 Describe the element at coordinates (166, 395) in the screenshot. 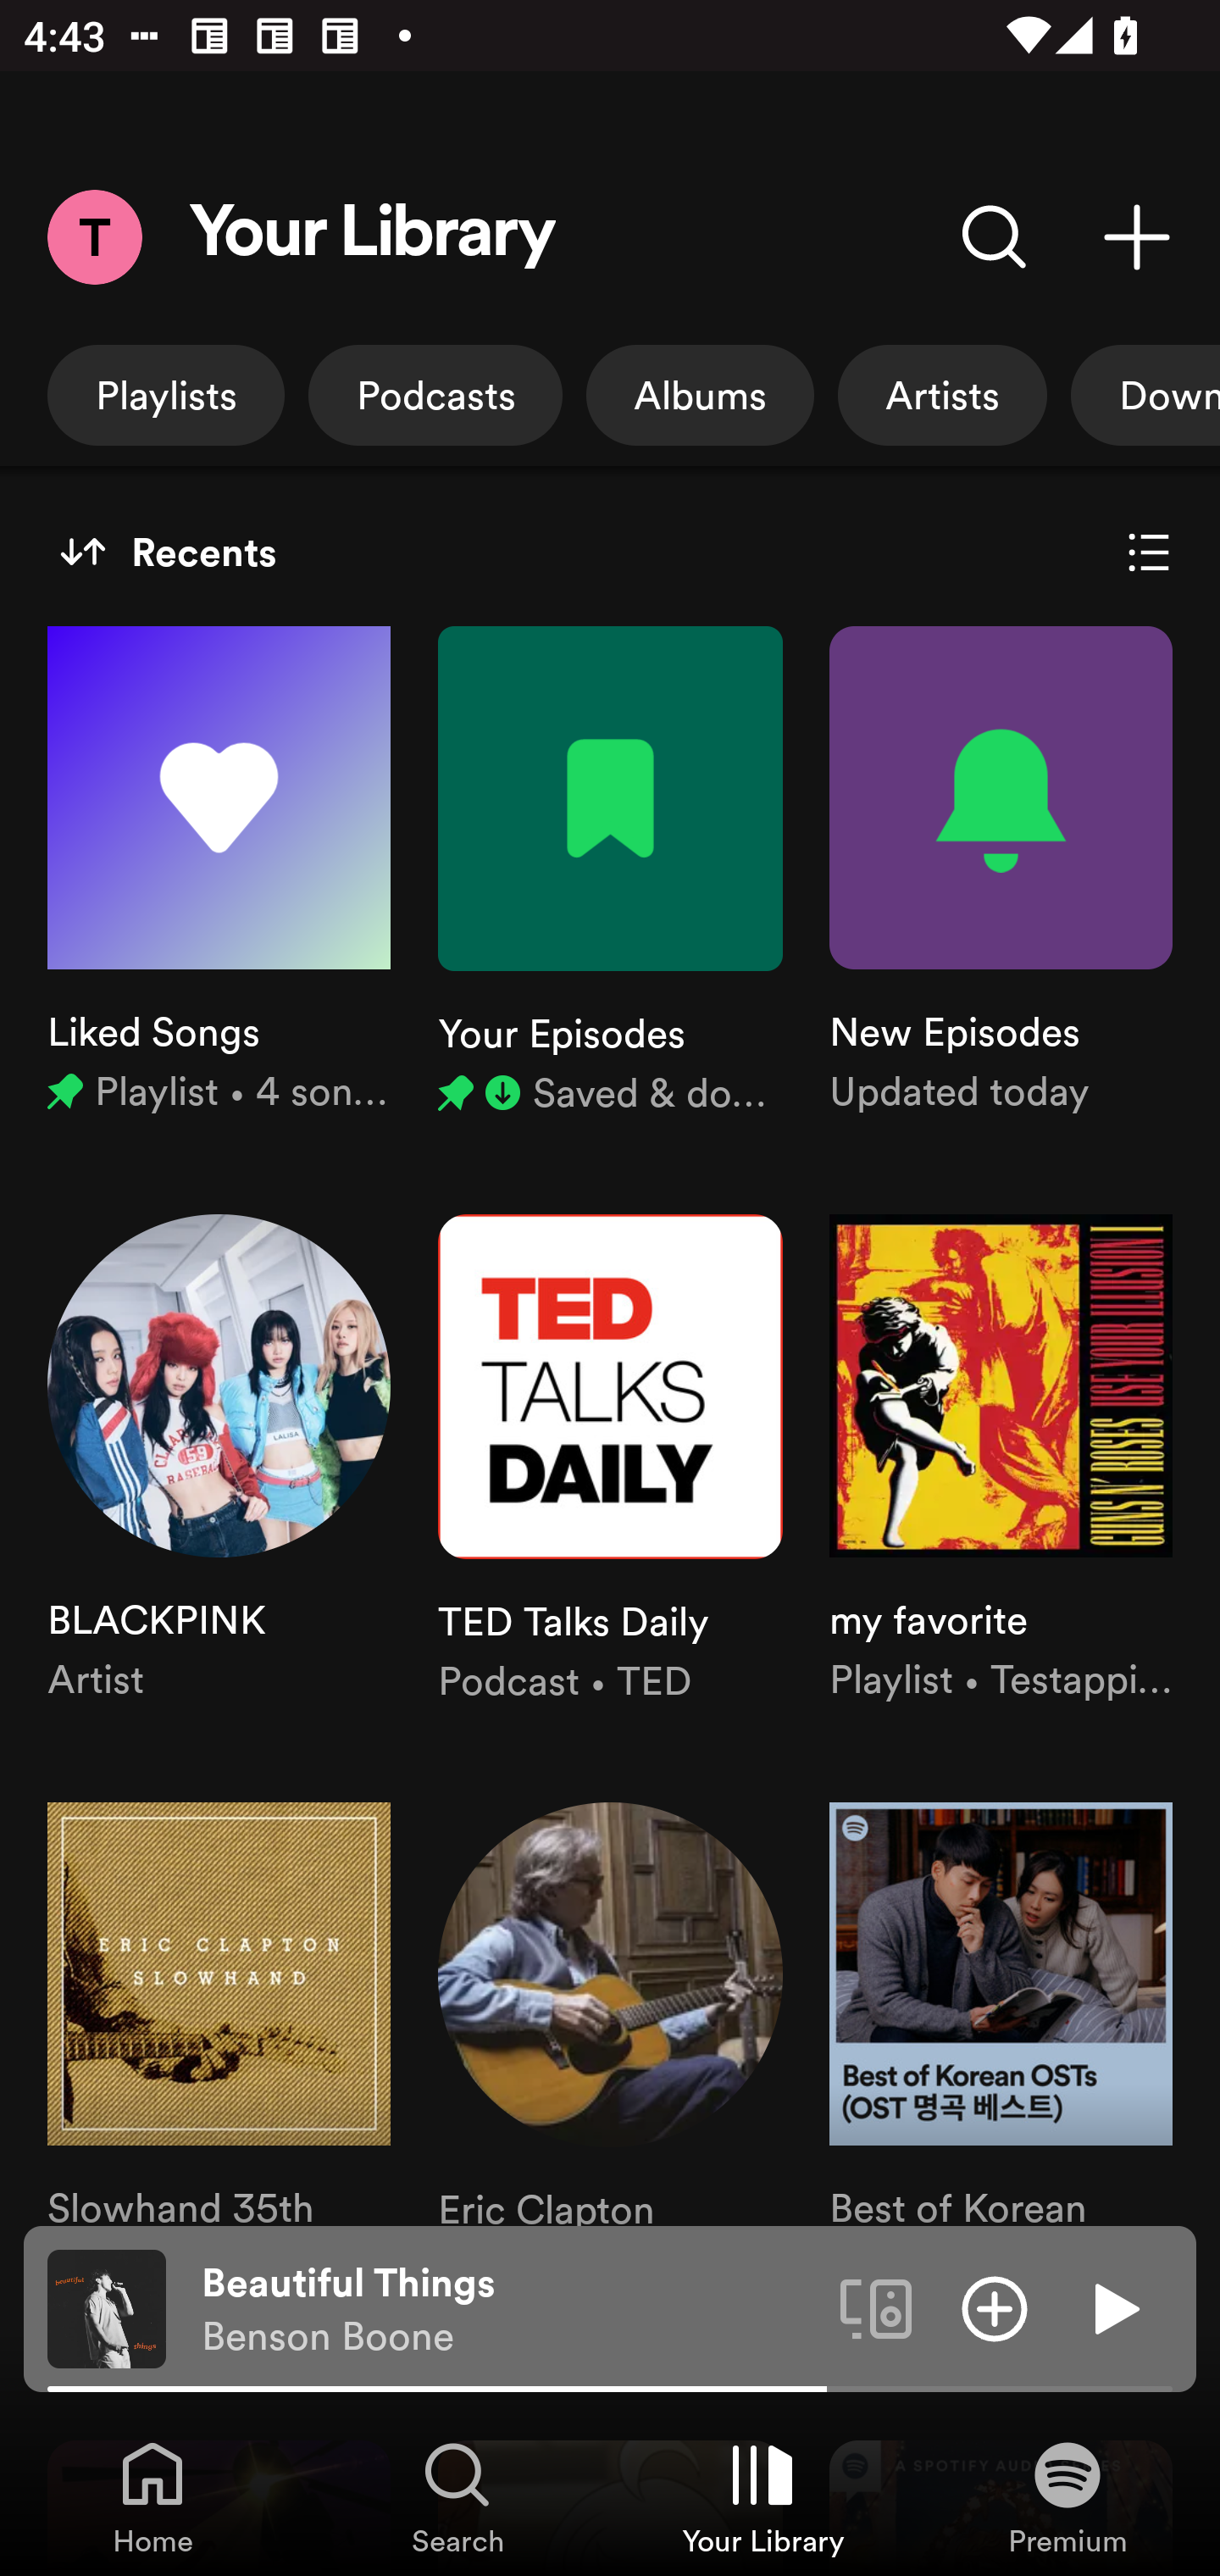

I see `Playlists, show only playlists.` at that location.